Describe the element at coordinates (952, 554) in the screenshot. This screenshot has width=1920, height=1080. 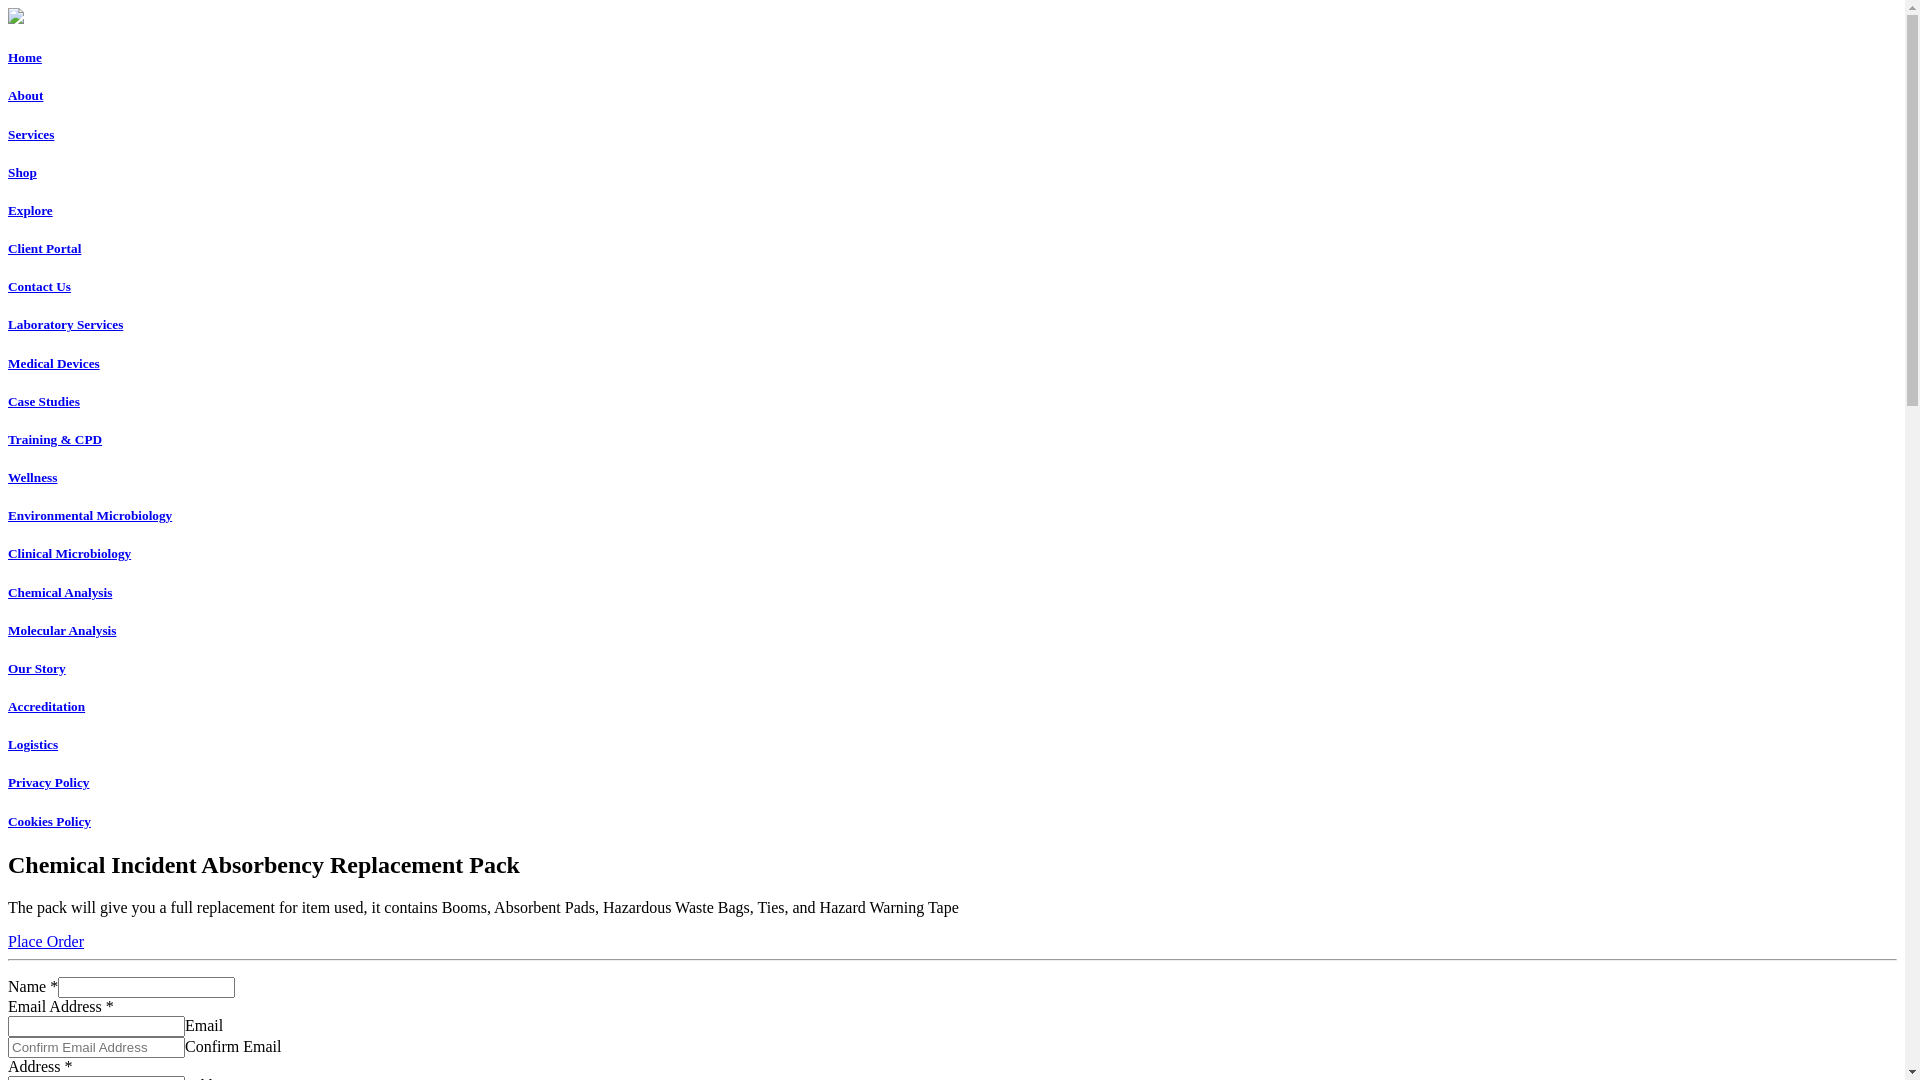
I see `Clinical Microbiology` at that location.